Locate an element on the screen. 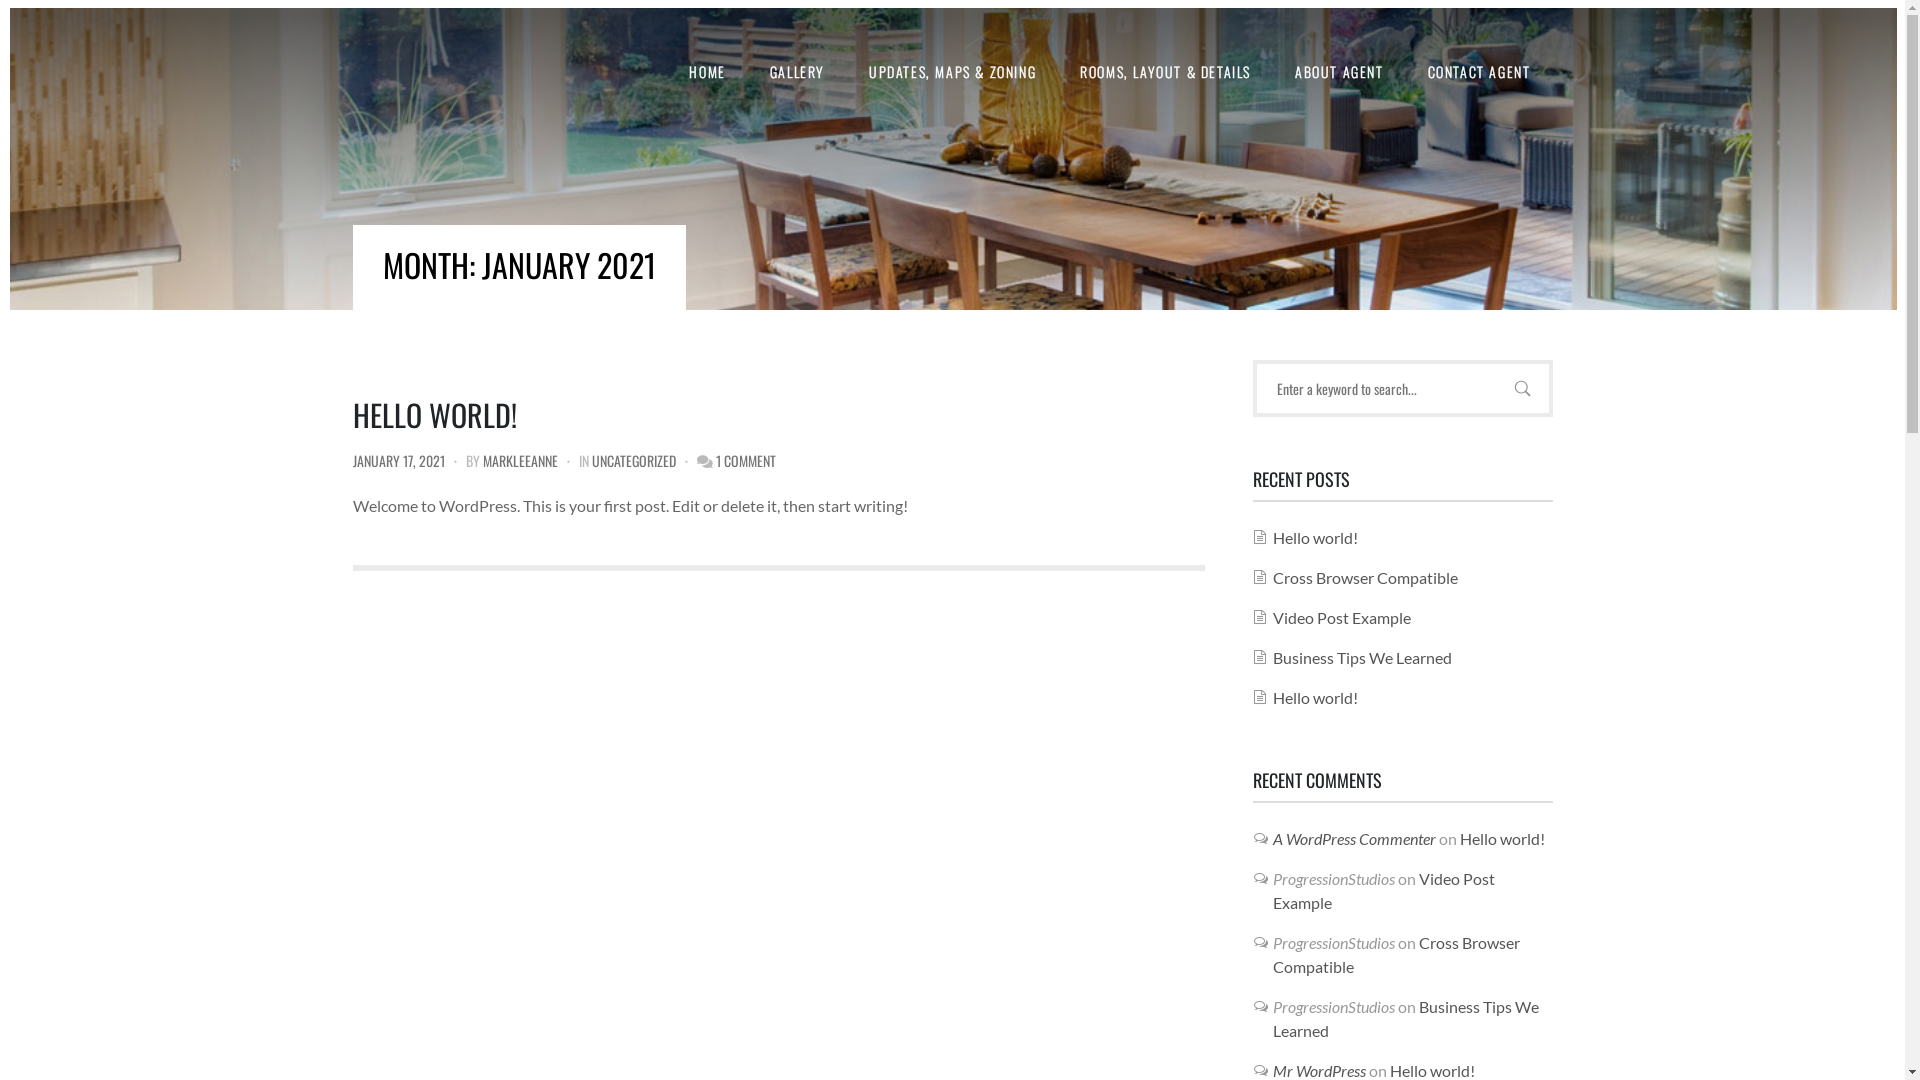 This screenshot has height=1080, width=1920. Business Tips We Learned is located at coordinates (1405, 1018).